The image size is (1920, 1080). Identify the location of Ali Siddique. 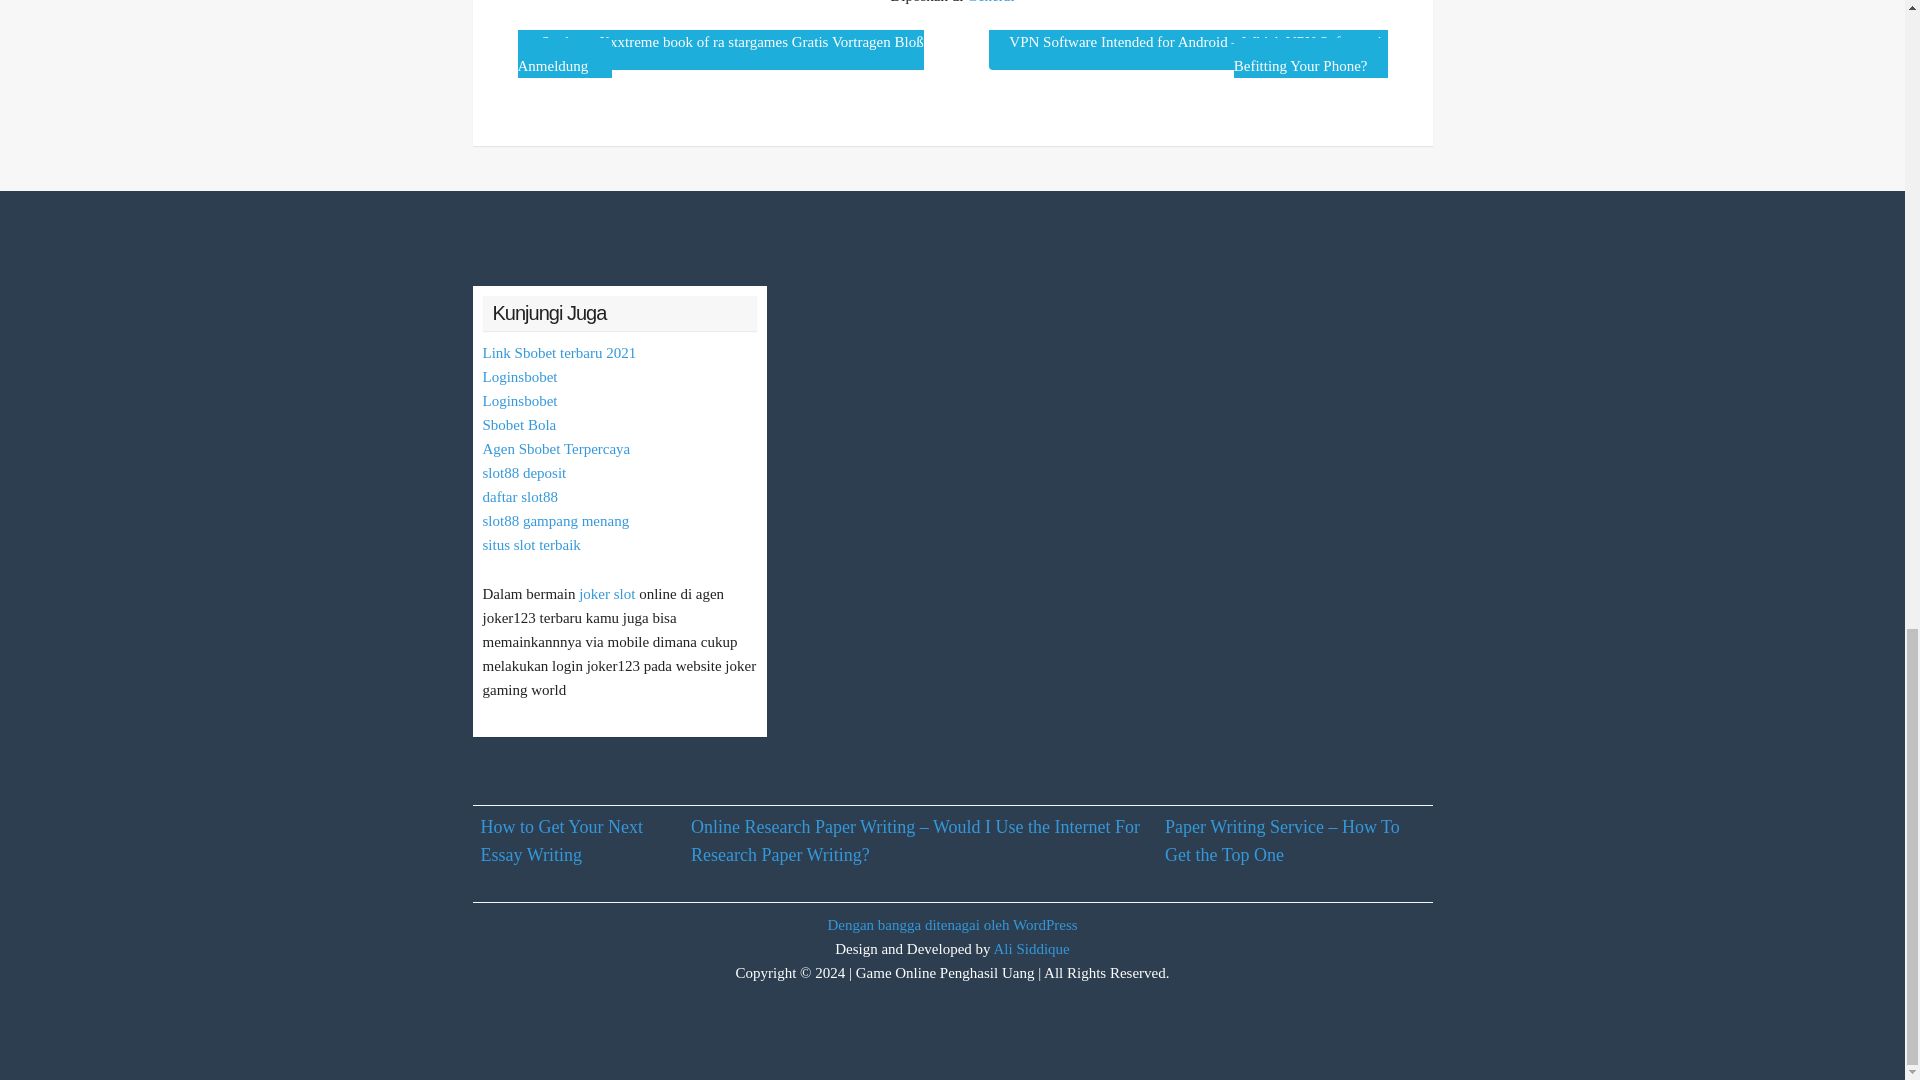
(1032, 948).